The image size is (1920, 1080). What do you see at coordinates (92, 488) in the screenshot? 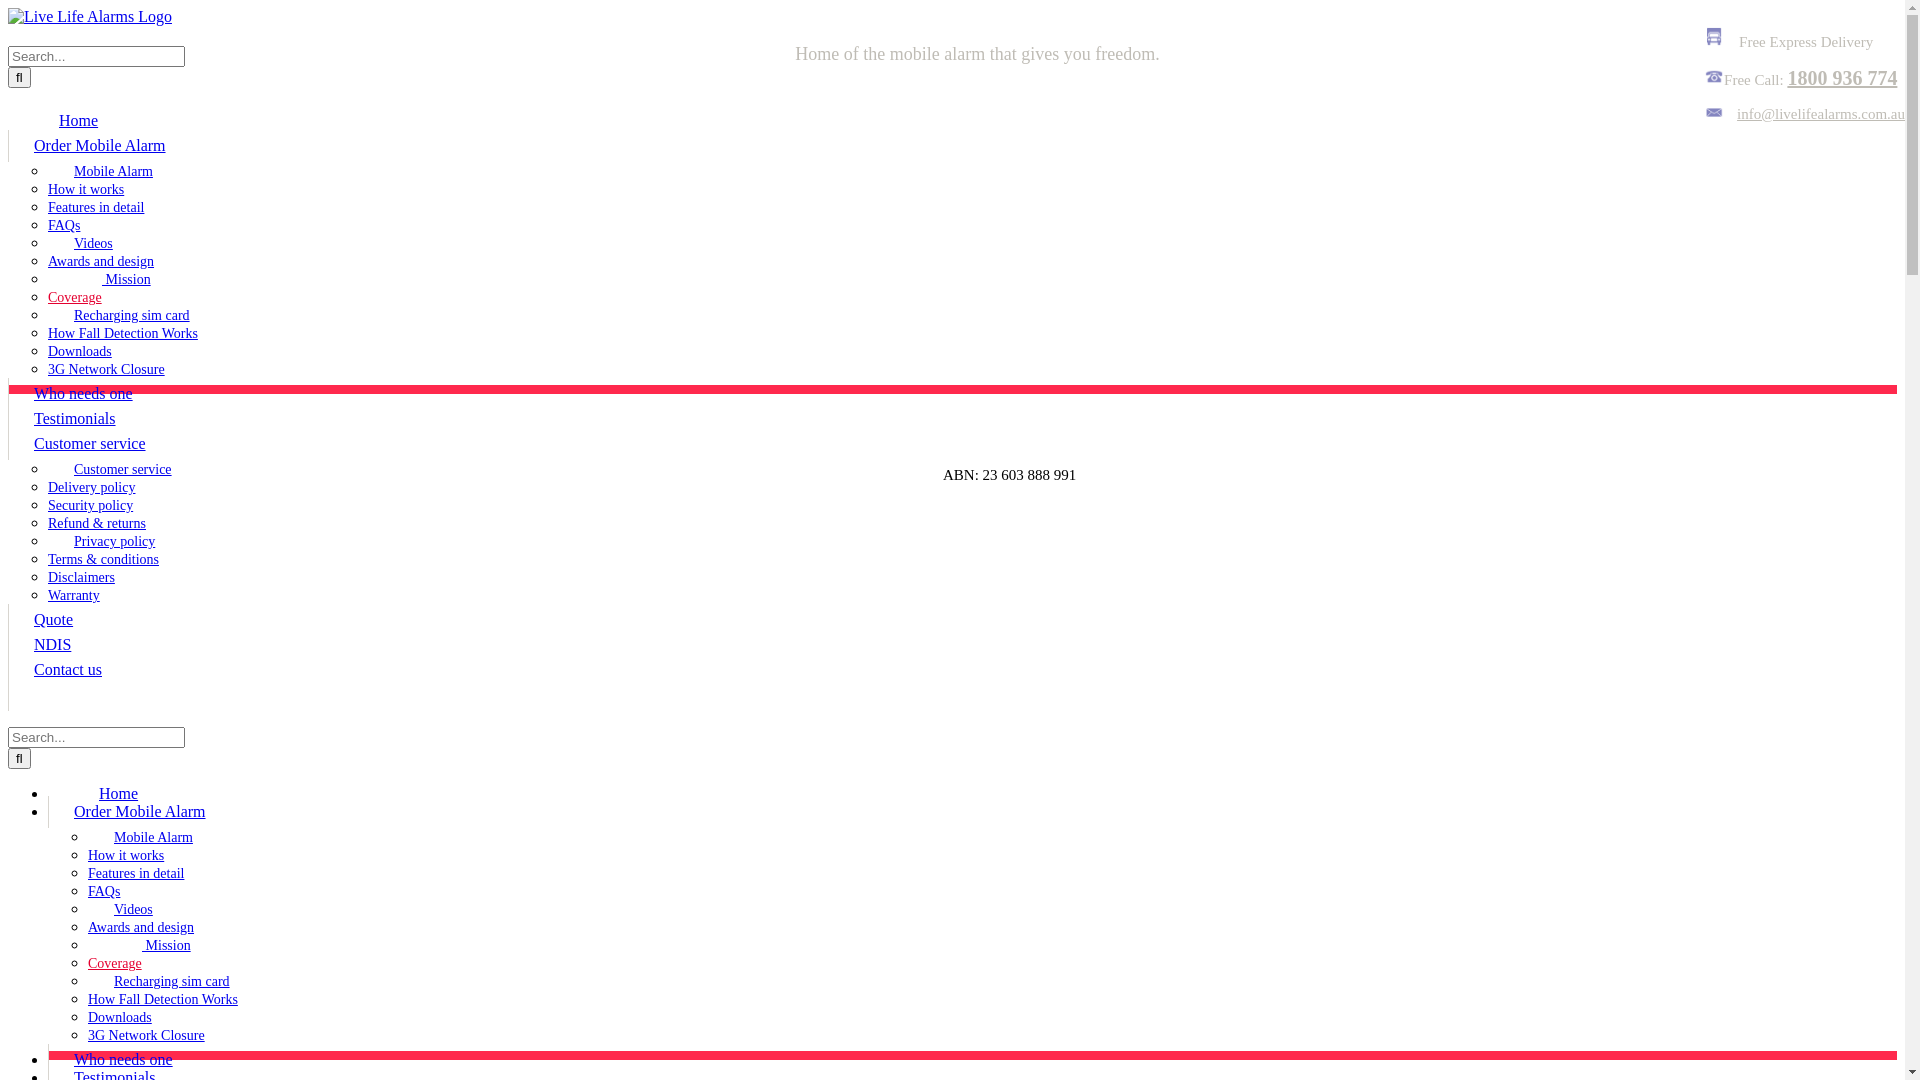
I see `Delivery policy` at bounding box center [92, 488].